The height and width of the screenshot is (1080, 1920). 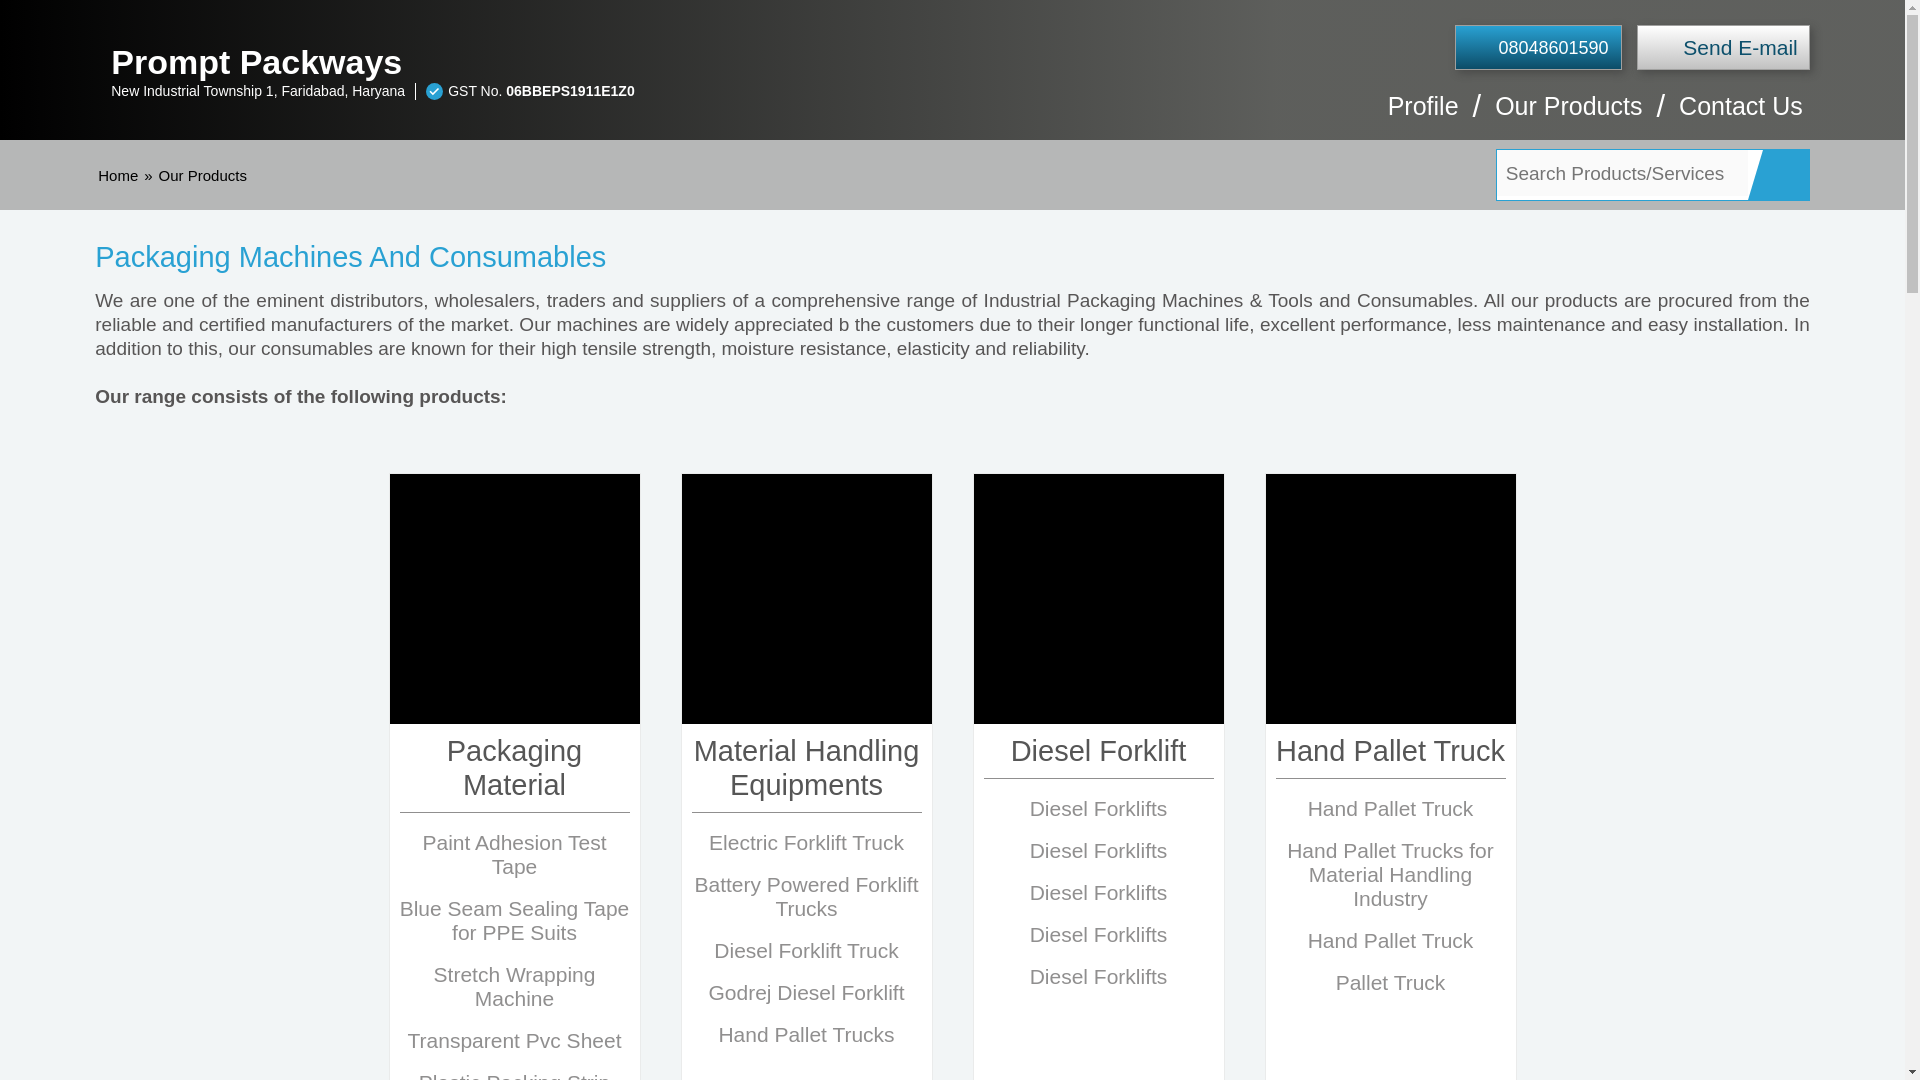 I want to click on Electric Forklift Truck, so click(x=806, y=842).